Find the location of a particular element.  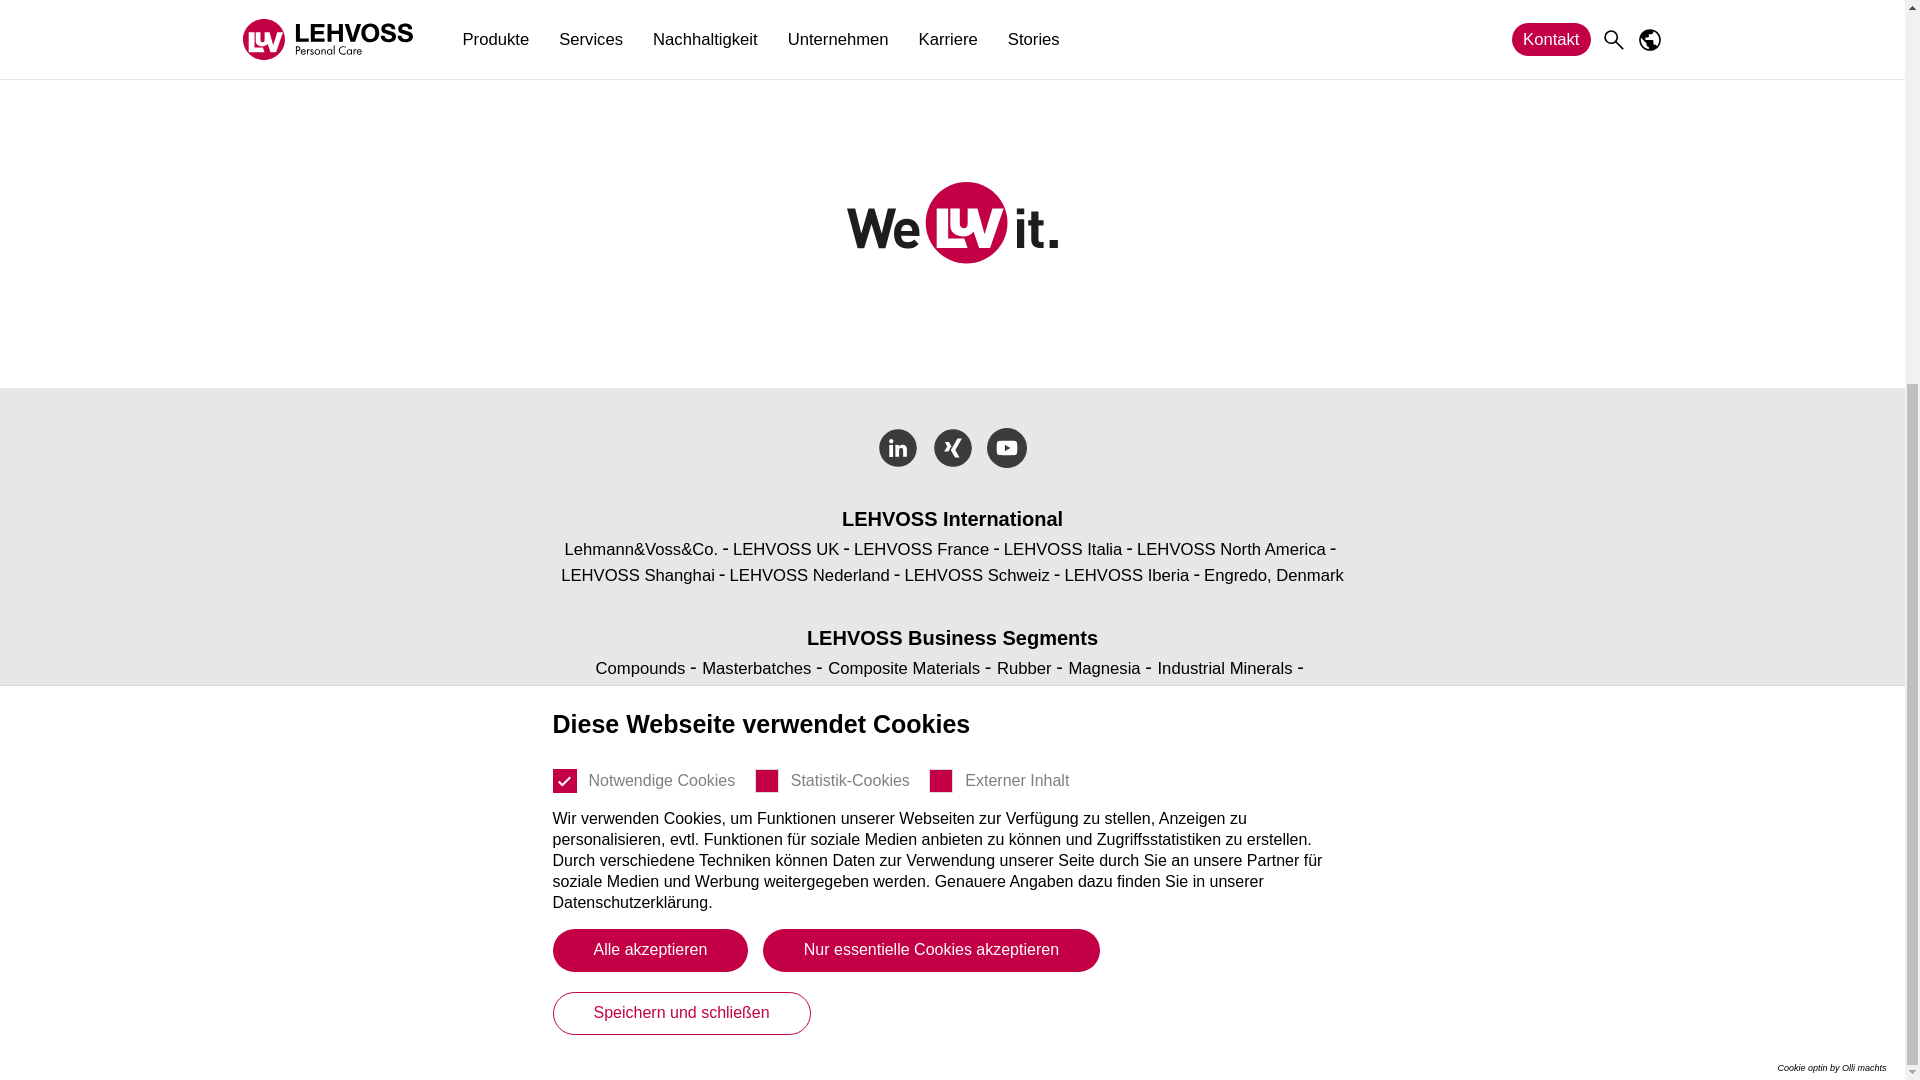

group-64 is located at coordinates (940, 194).